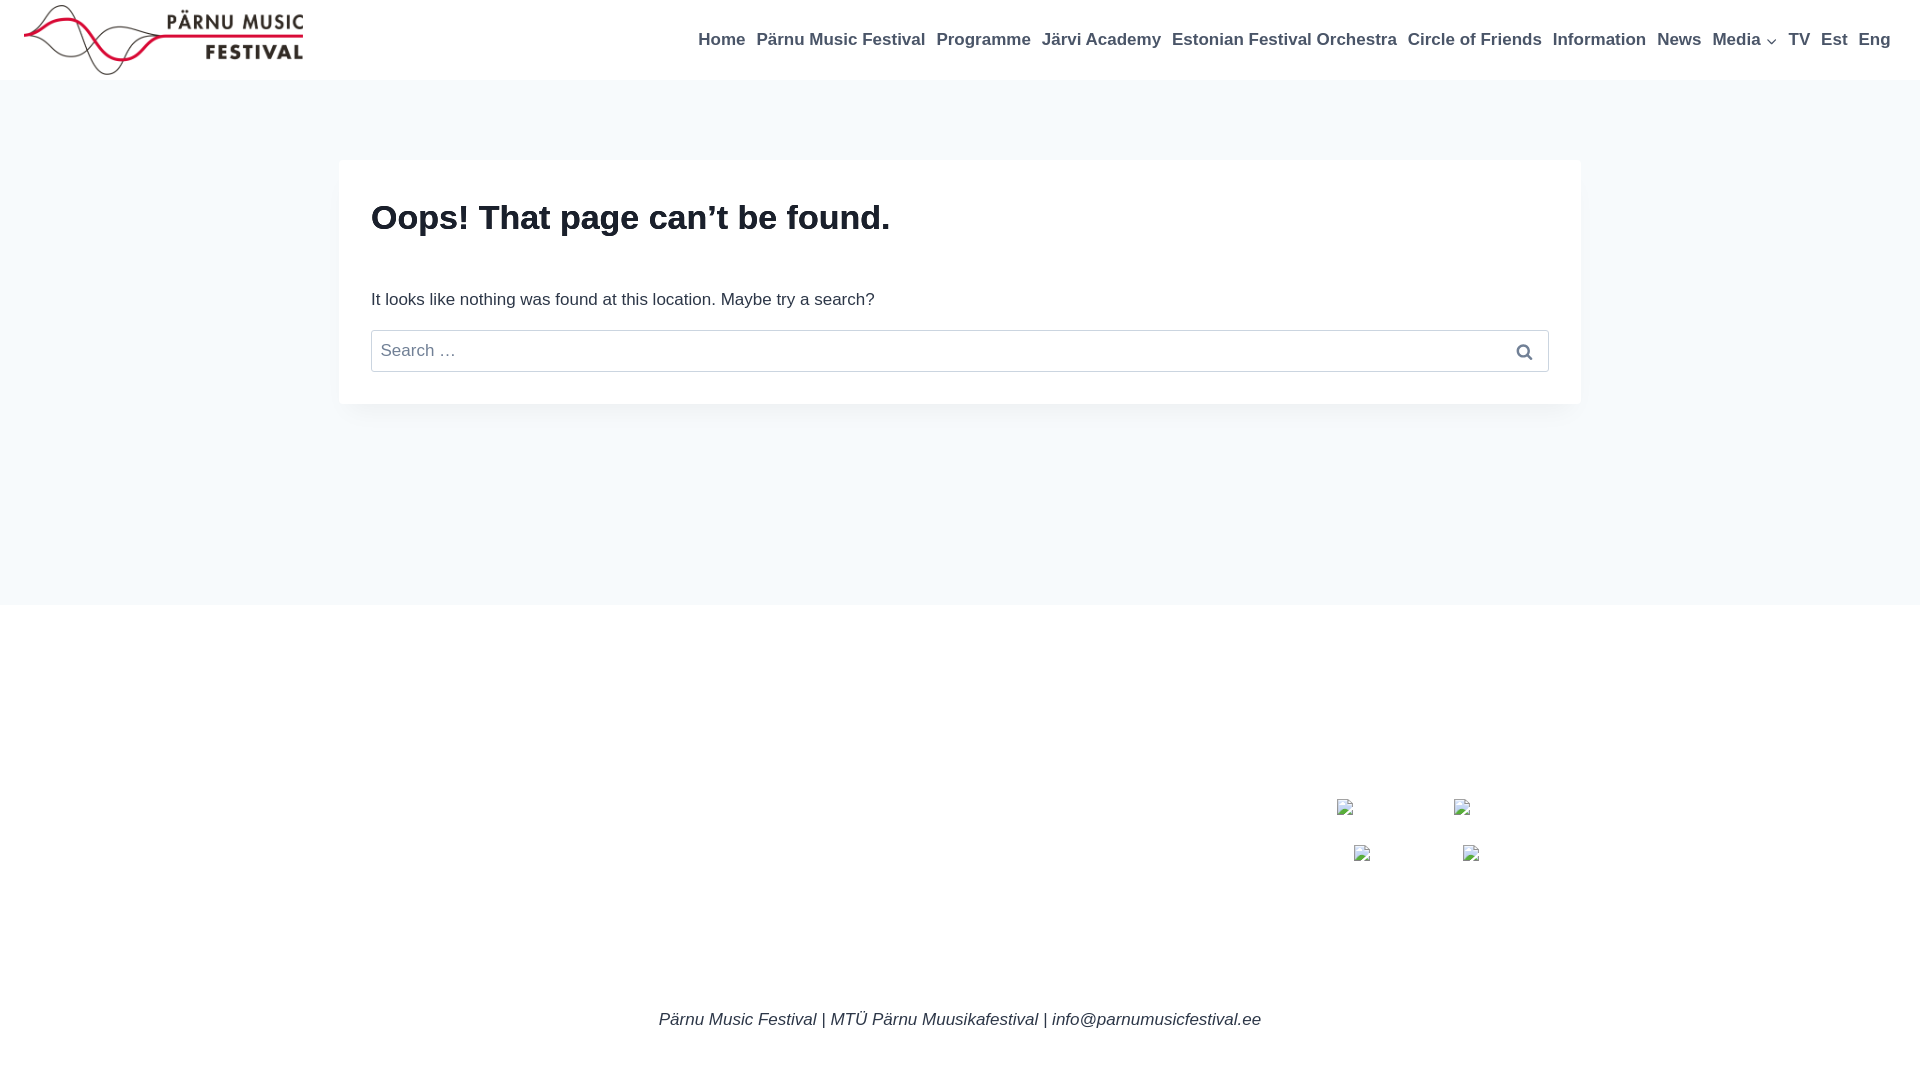 This screenshot has height=1080, width=1920. What do you see at coordinates (1524, 351) in the screenshot?
I see `Search` at bounding box center [1524, 351].